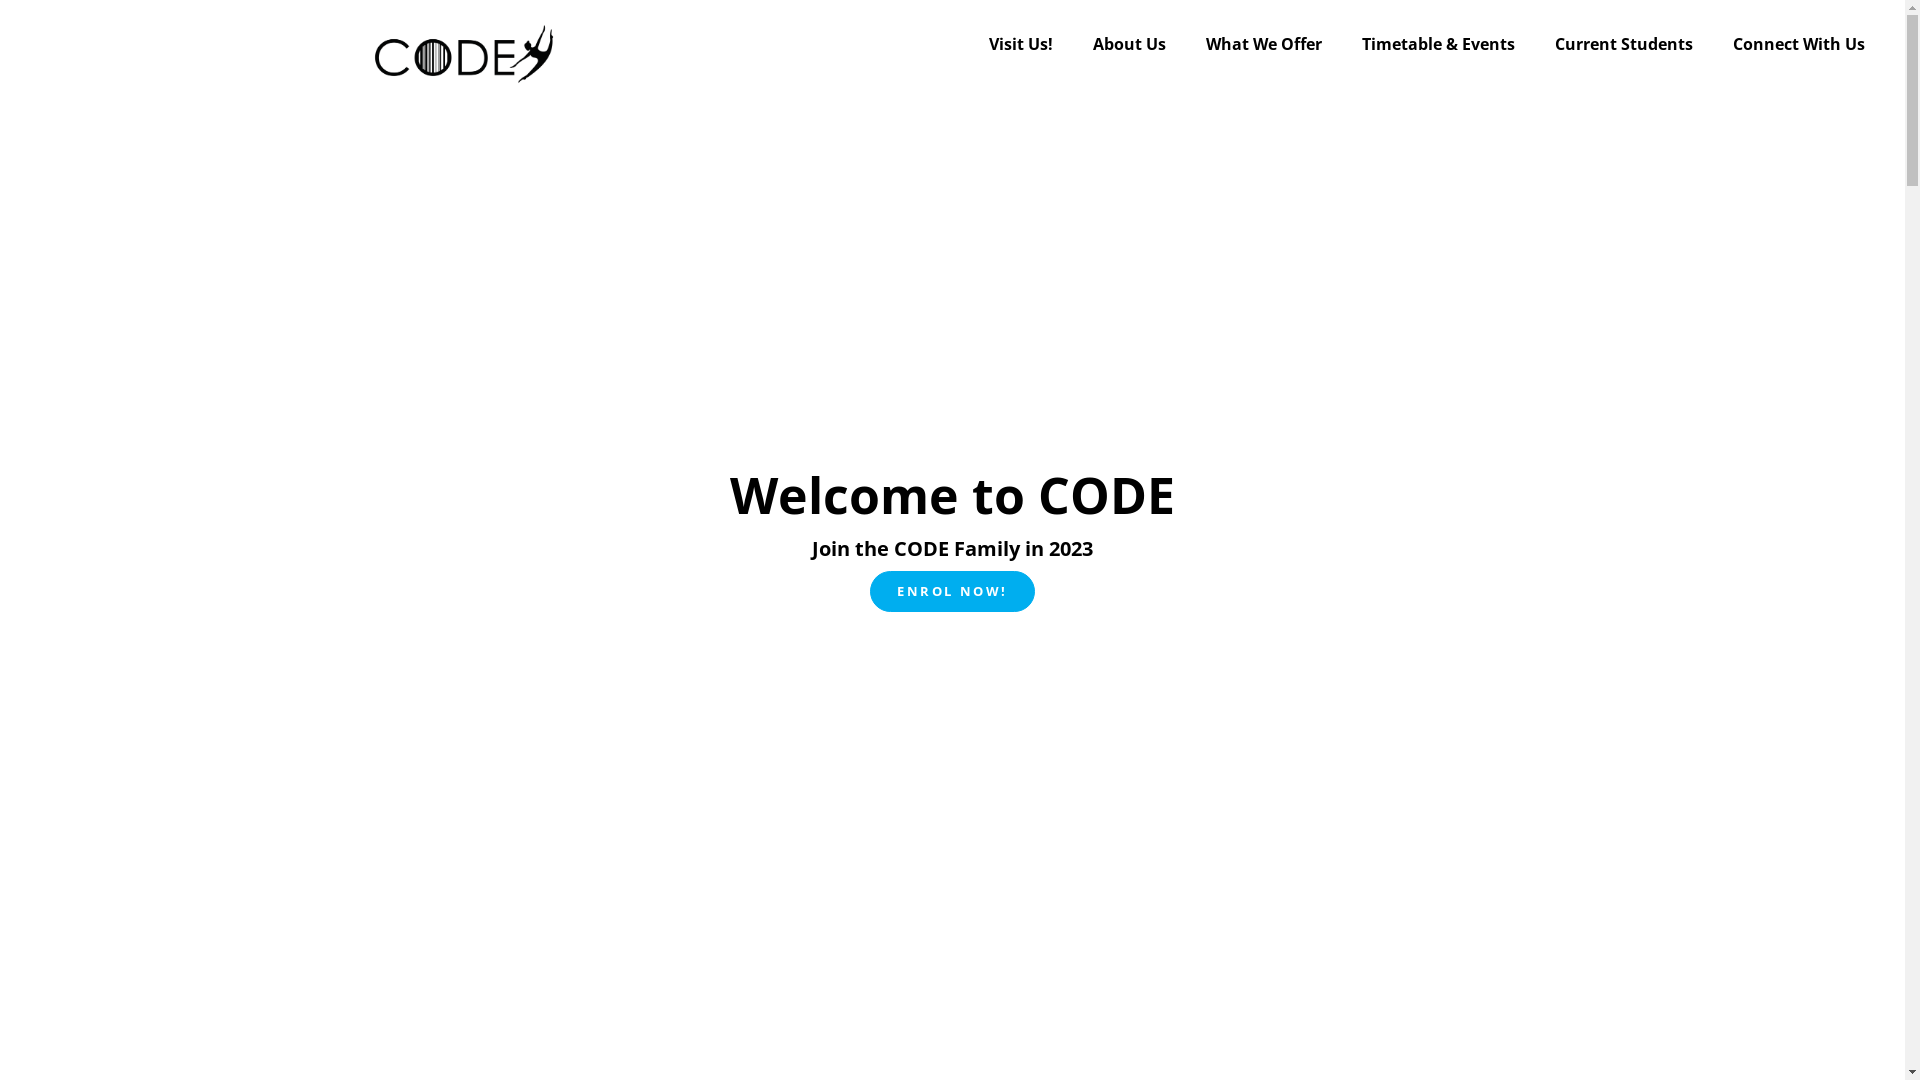 The image size is (1920, 1080). I want to click on What We Offer, so click(1264, 44).